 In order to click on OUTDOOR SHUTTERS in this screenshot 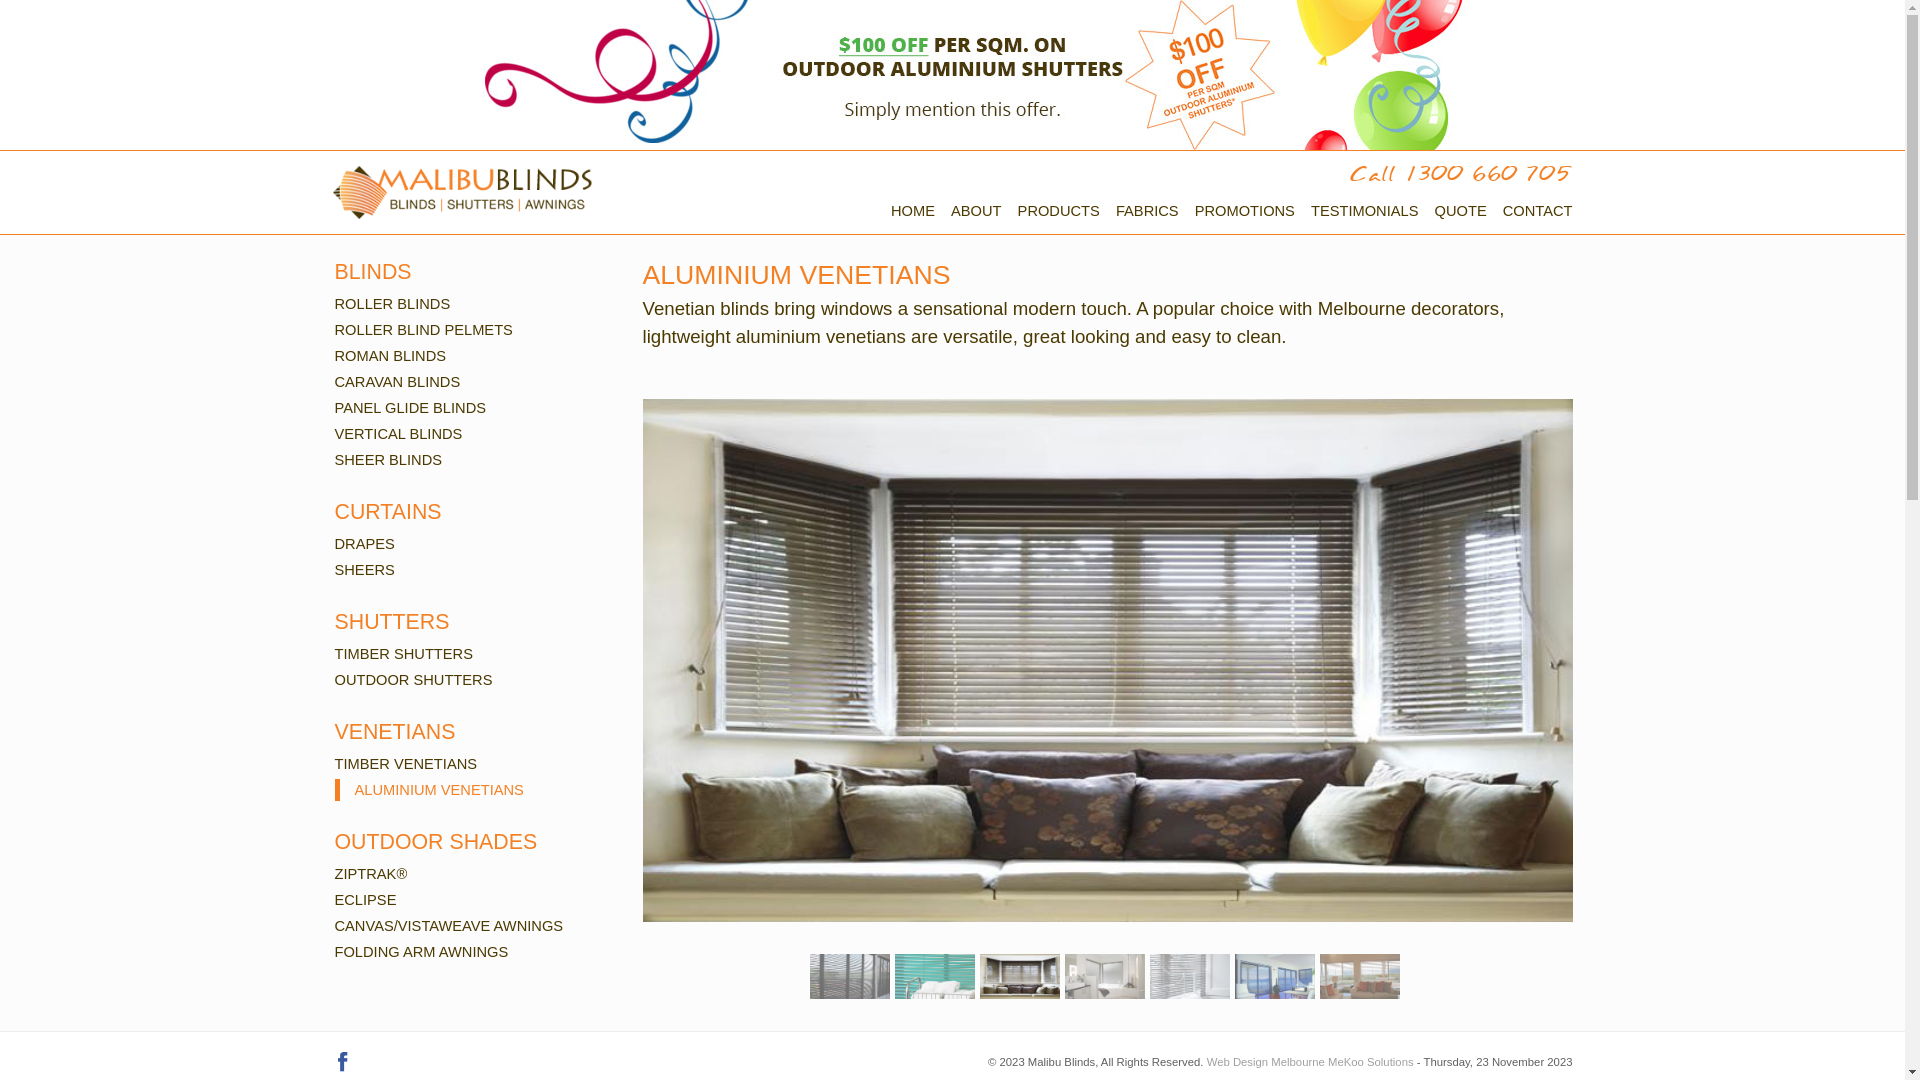, I will do `click(474, 680)`.